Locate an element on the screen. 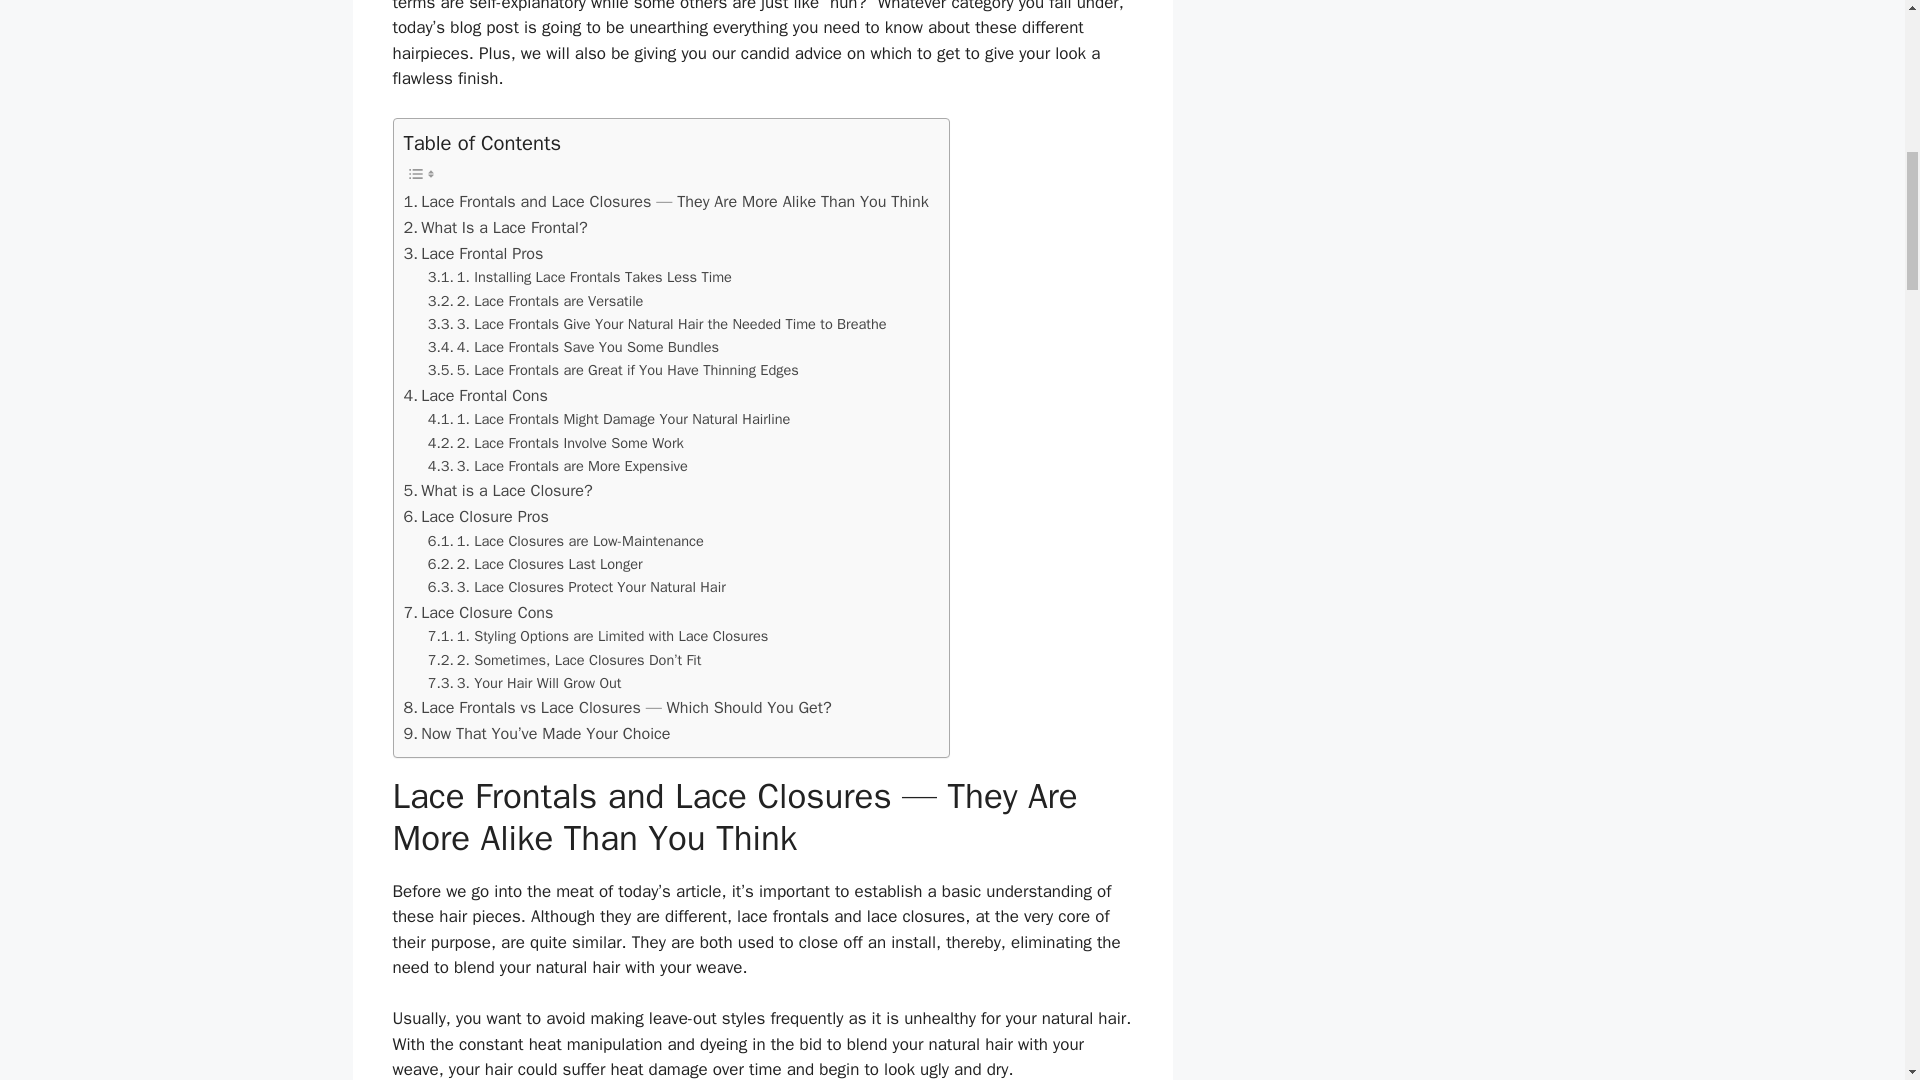  2. Lace Frontals Involve Some Work is located at coordinates (556, 443).